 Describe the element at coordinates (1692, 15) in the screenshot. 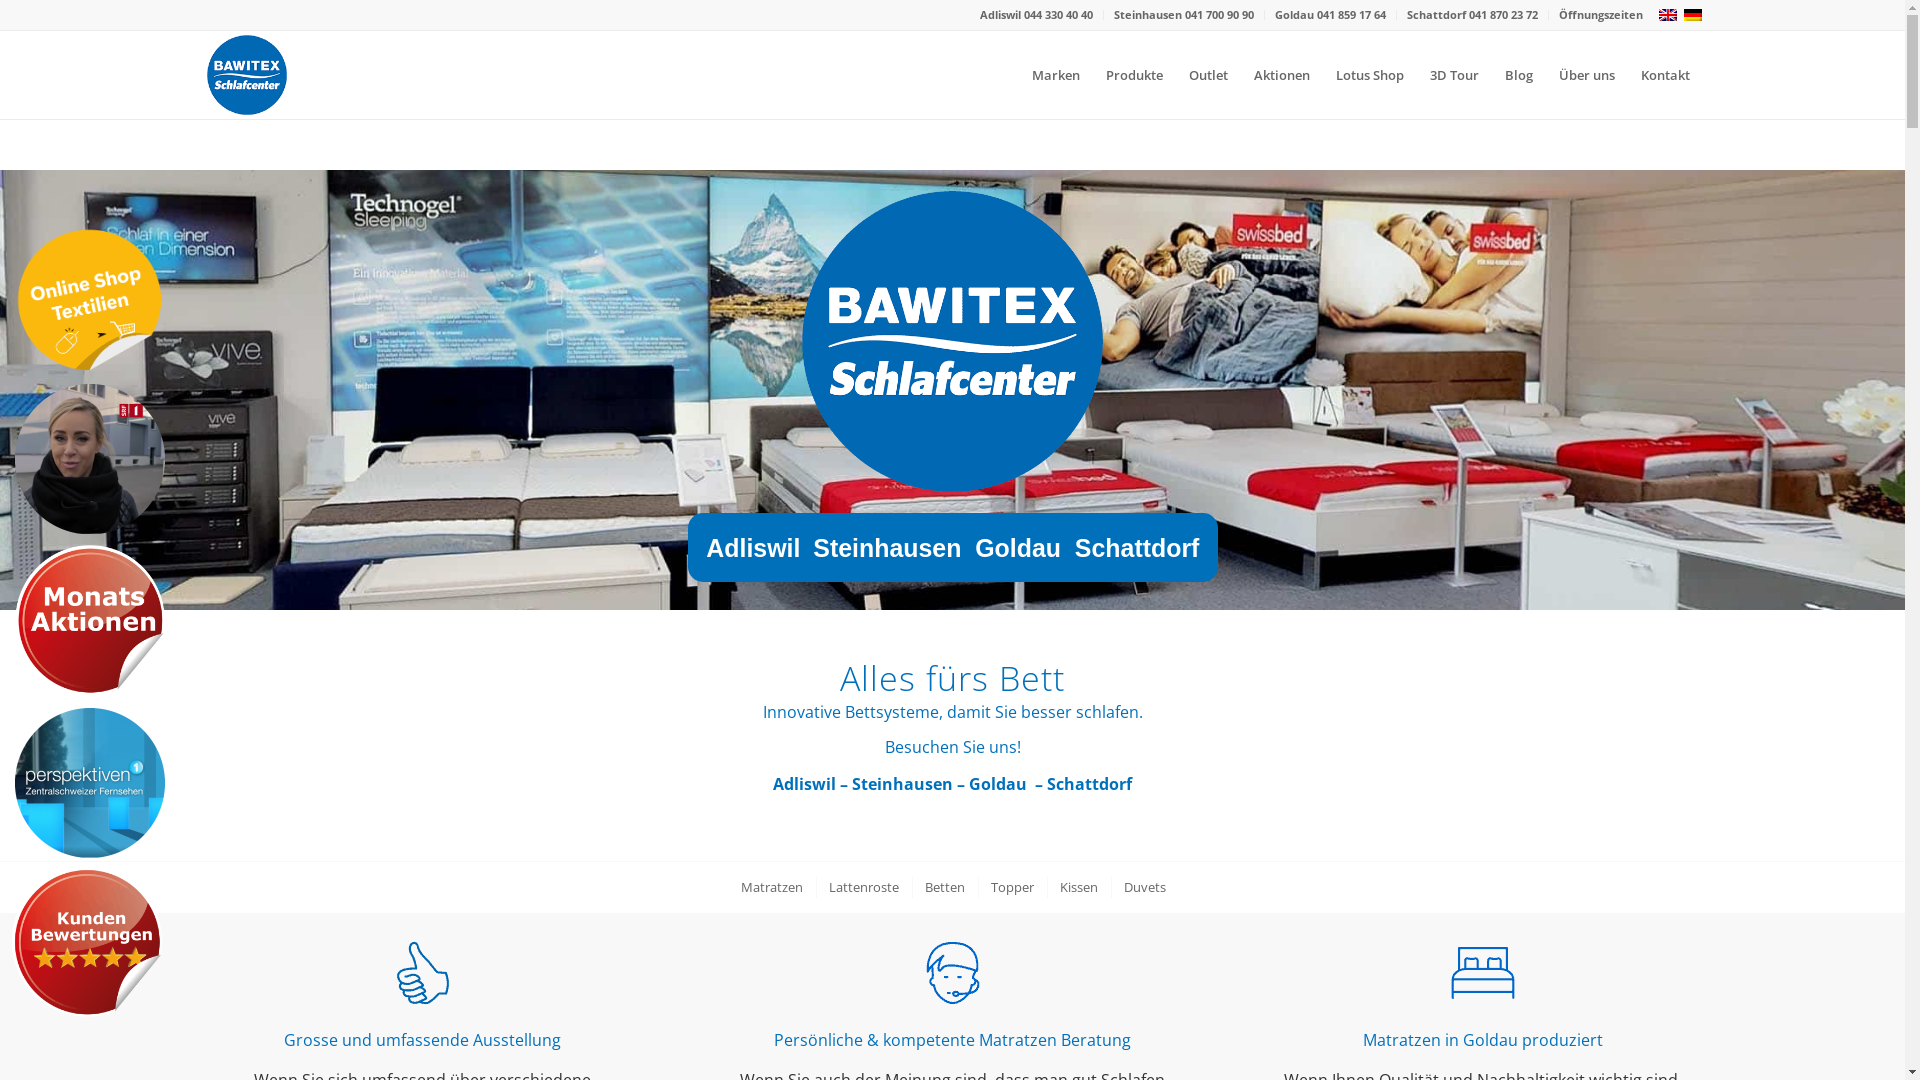

I see `Deutsch` at that location.